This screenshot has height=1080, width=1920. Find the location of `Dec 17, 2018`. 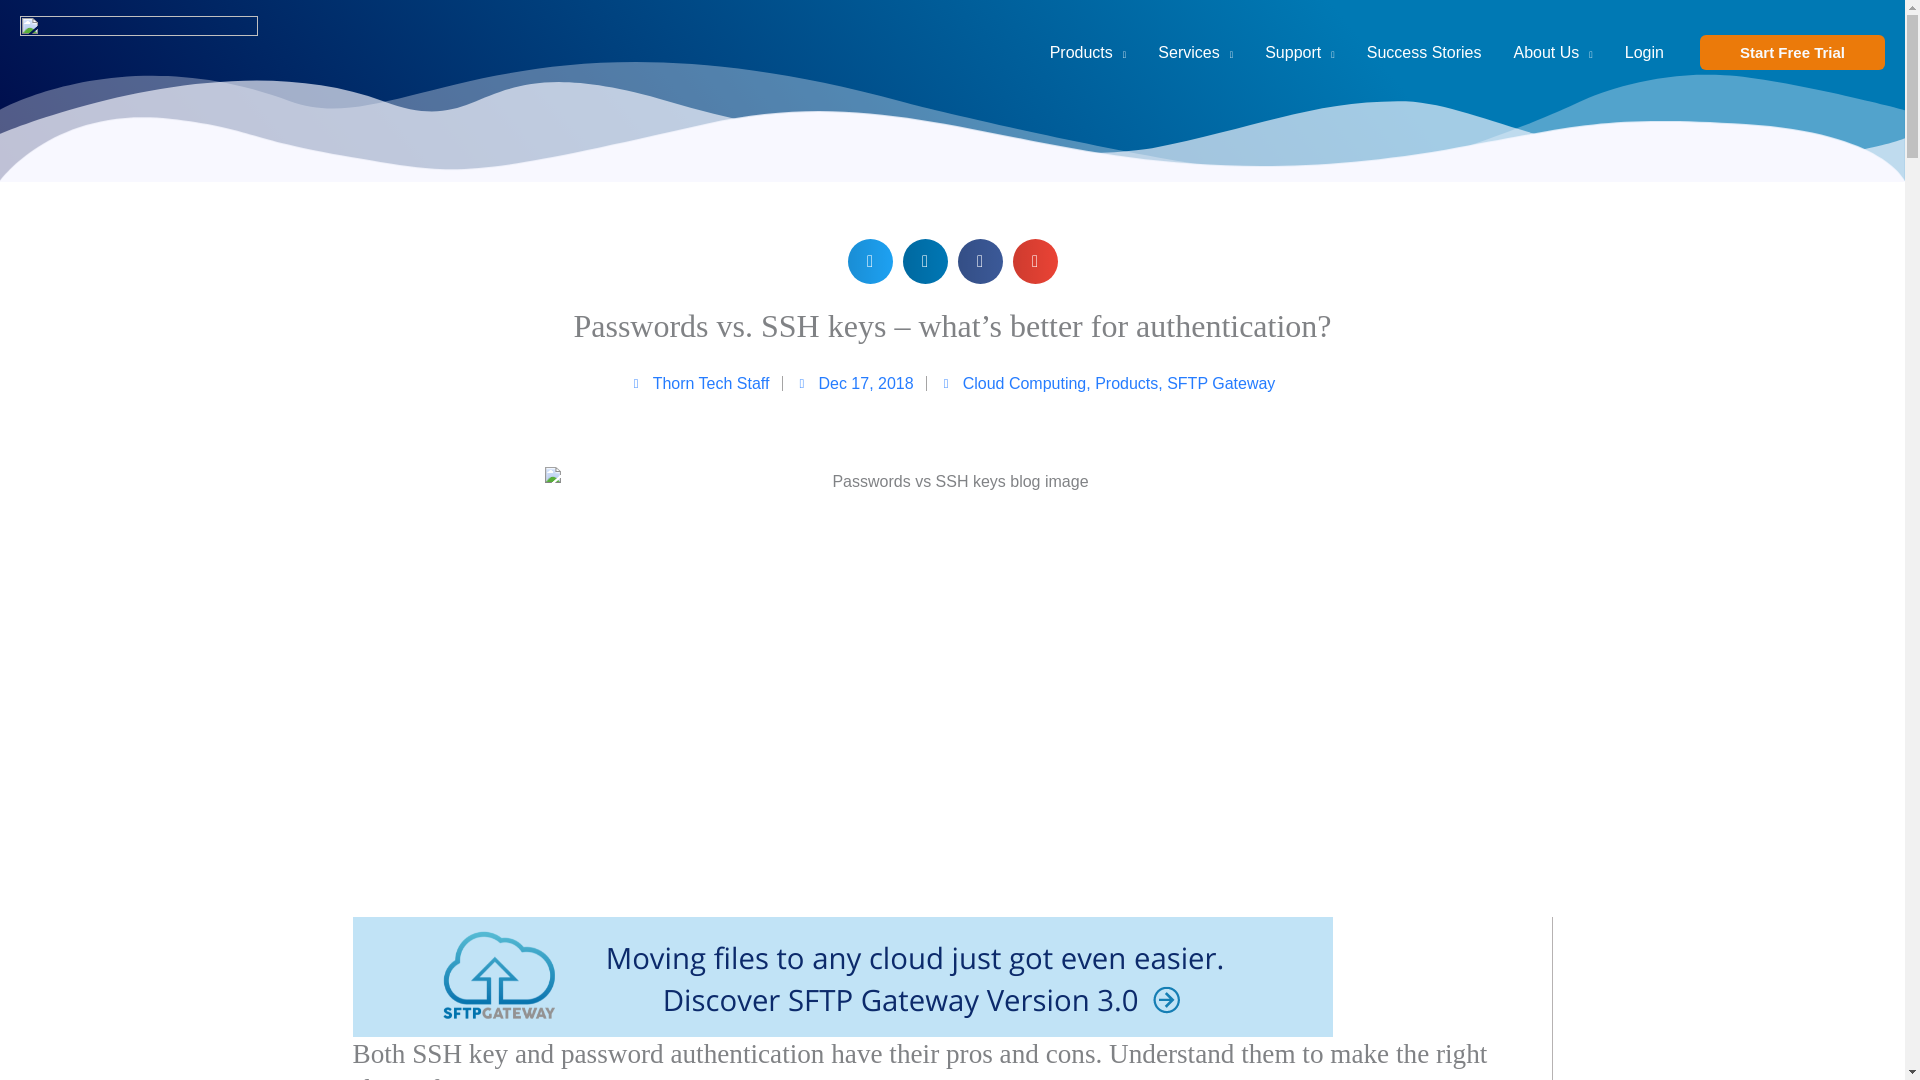

Dec 17, 2018 is located at coordinates (854, 384).